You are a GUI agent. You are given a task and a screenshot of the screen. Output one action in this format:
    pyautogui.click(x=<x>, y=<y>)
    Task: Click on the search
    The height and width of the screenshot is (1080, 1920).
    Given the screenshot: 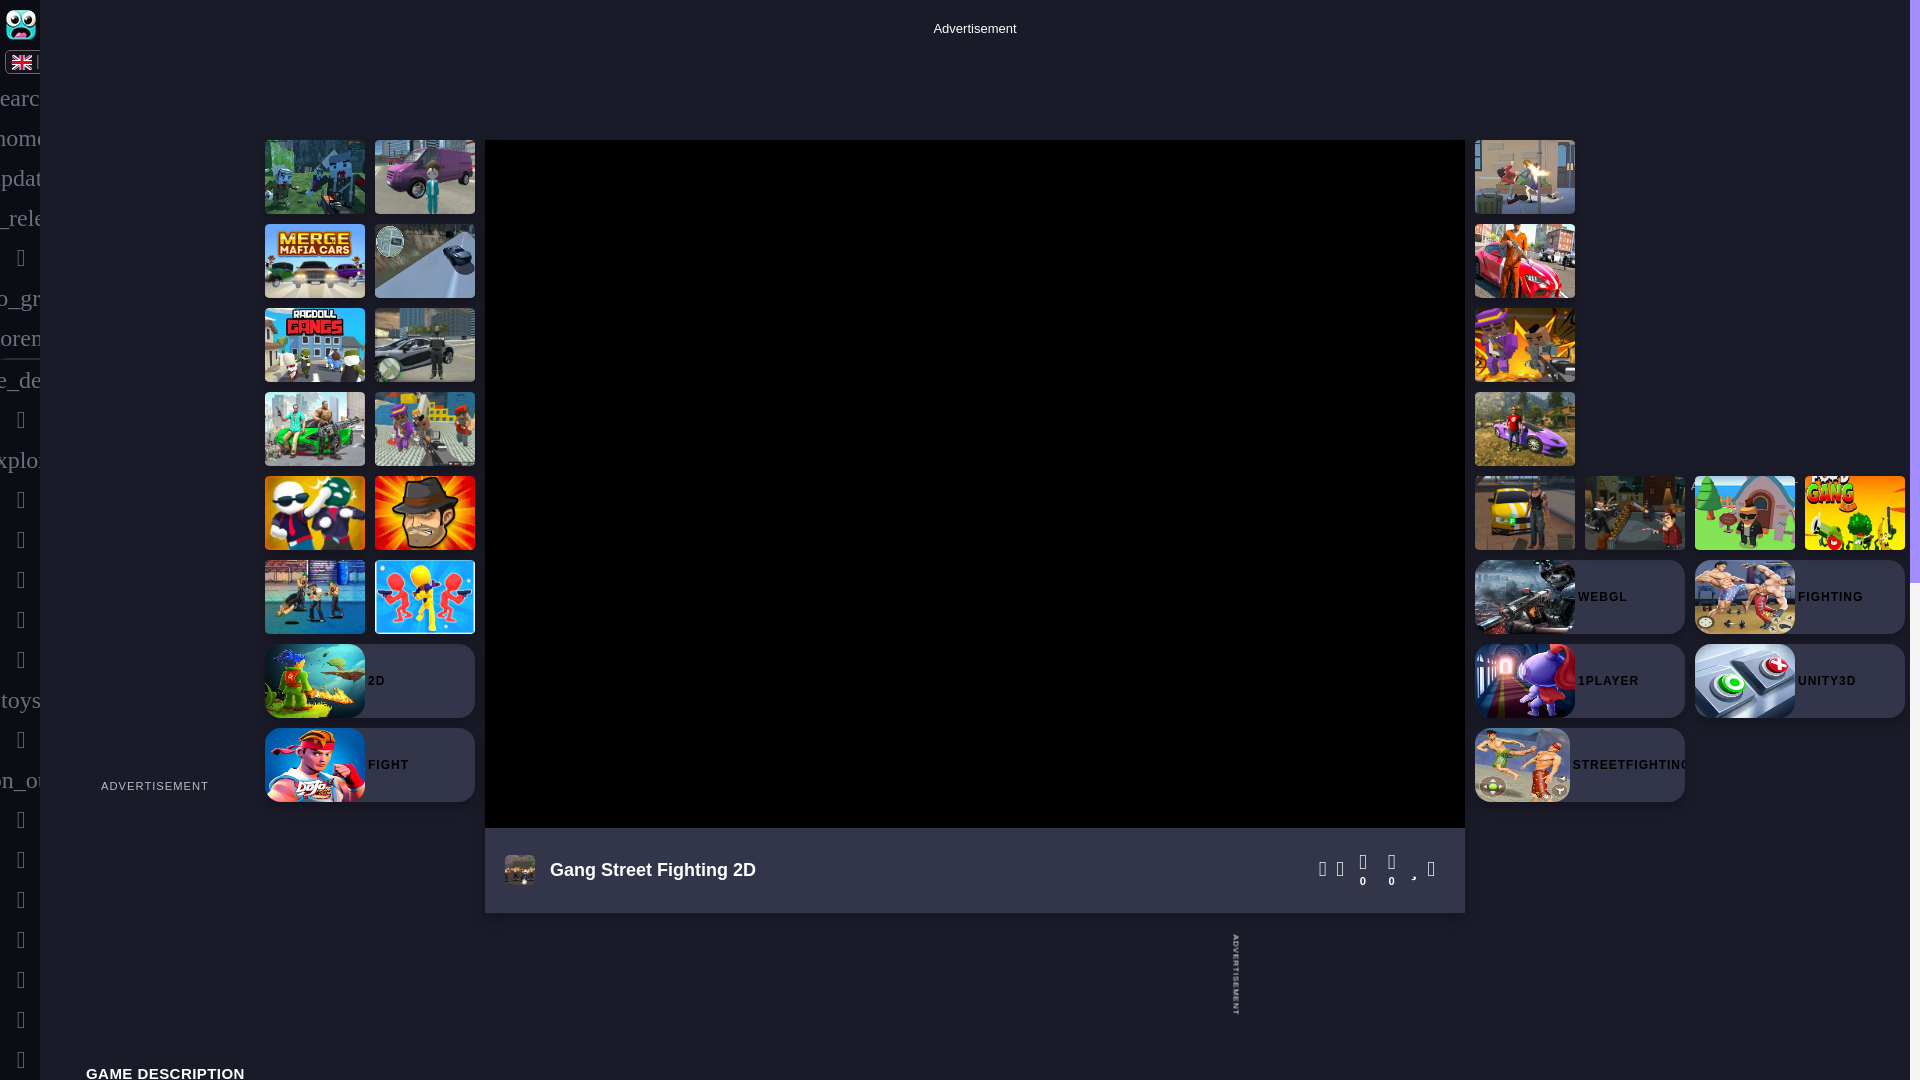 What is the action you would take?
    pyautogui.click(x=20, y=97)
    